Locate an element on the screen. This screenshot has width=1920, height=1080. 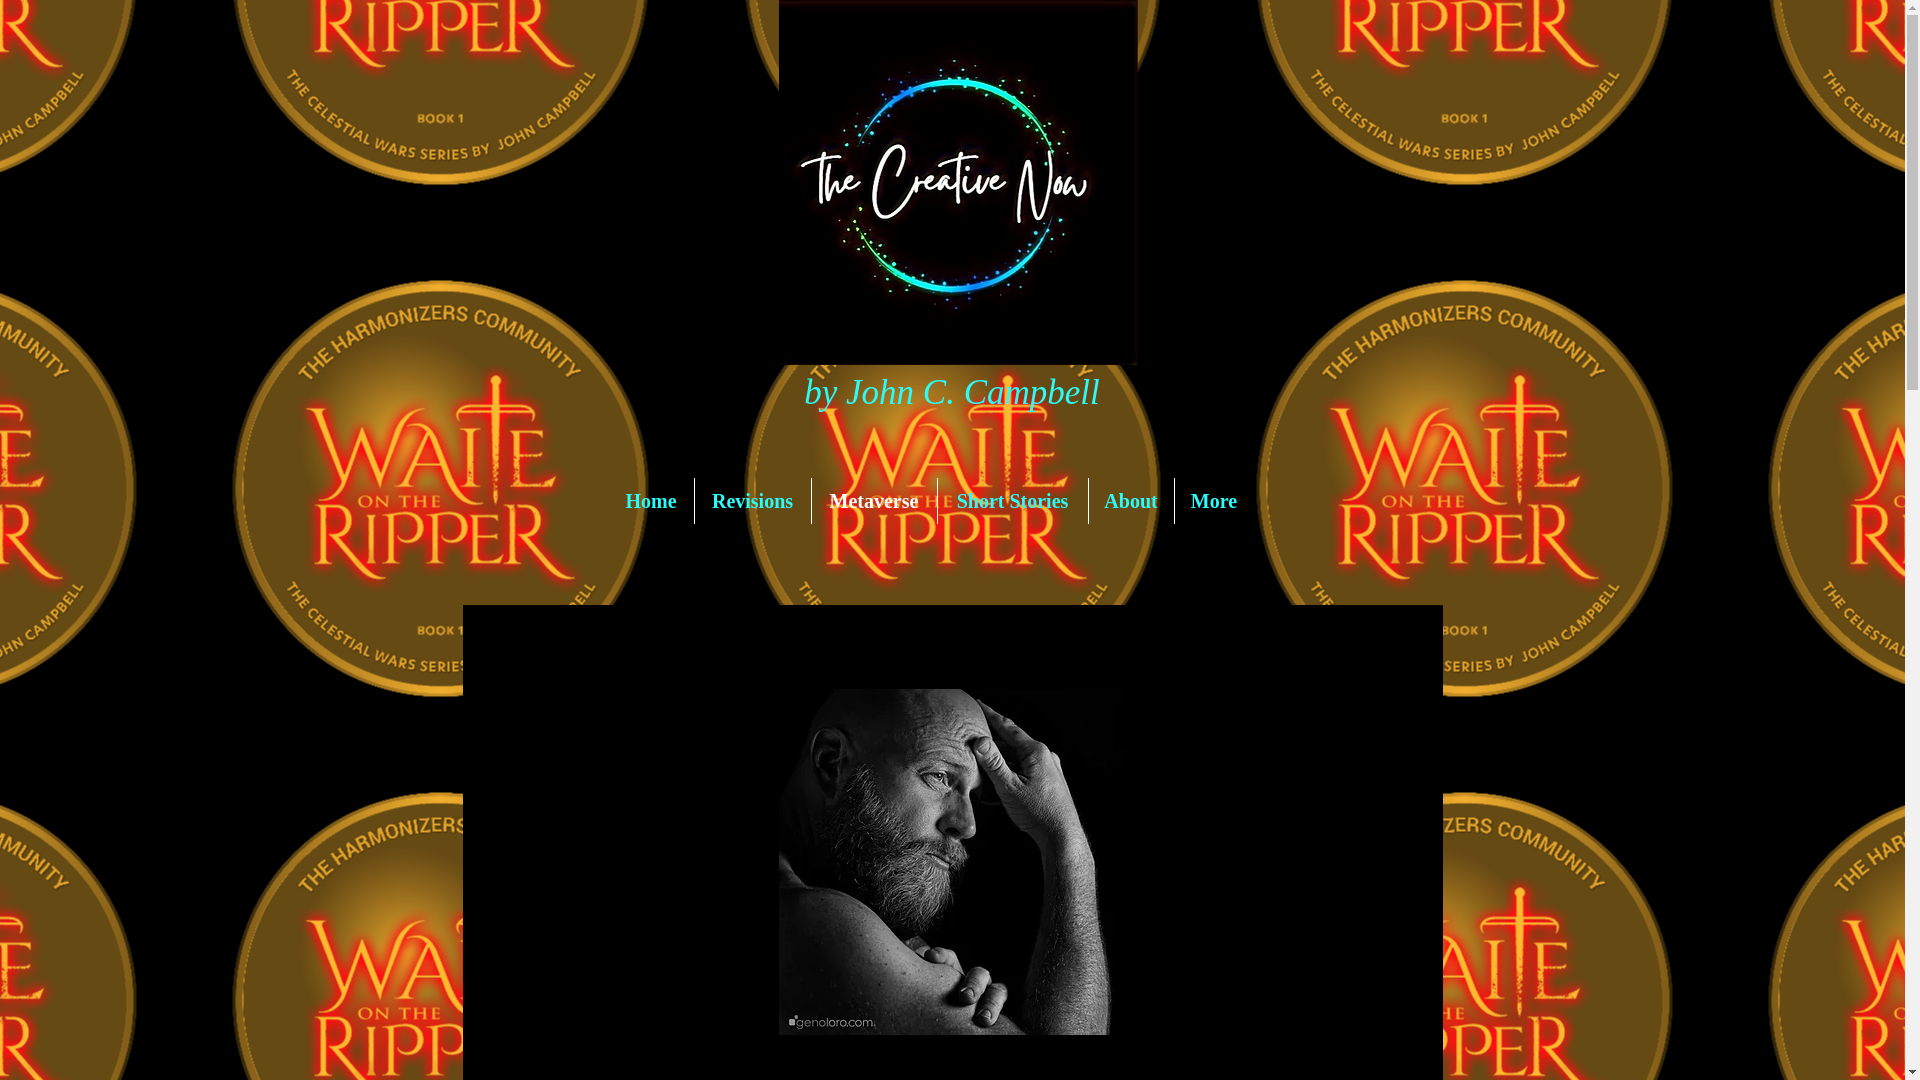
Revisions is located at coordinates (752, 500).